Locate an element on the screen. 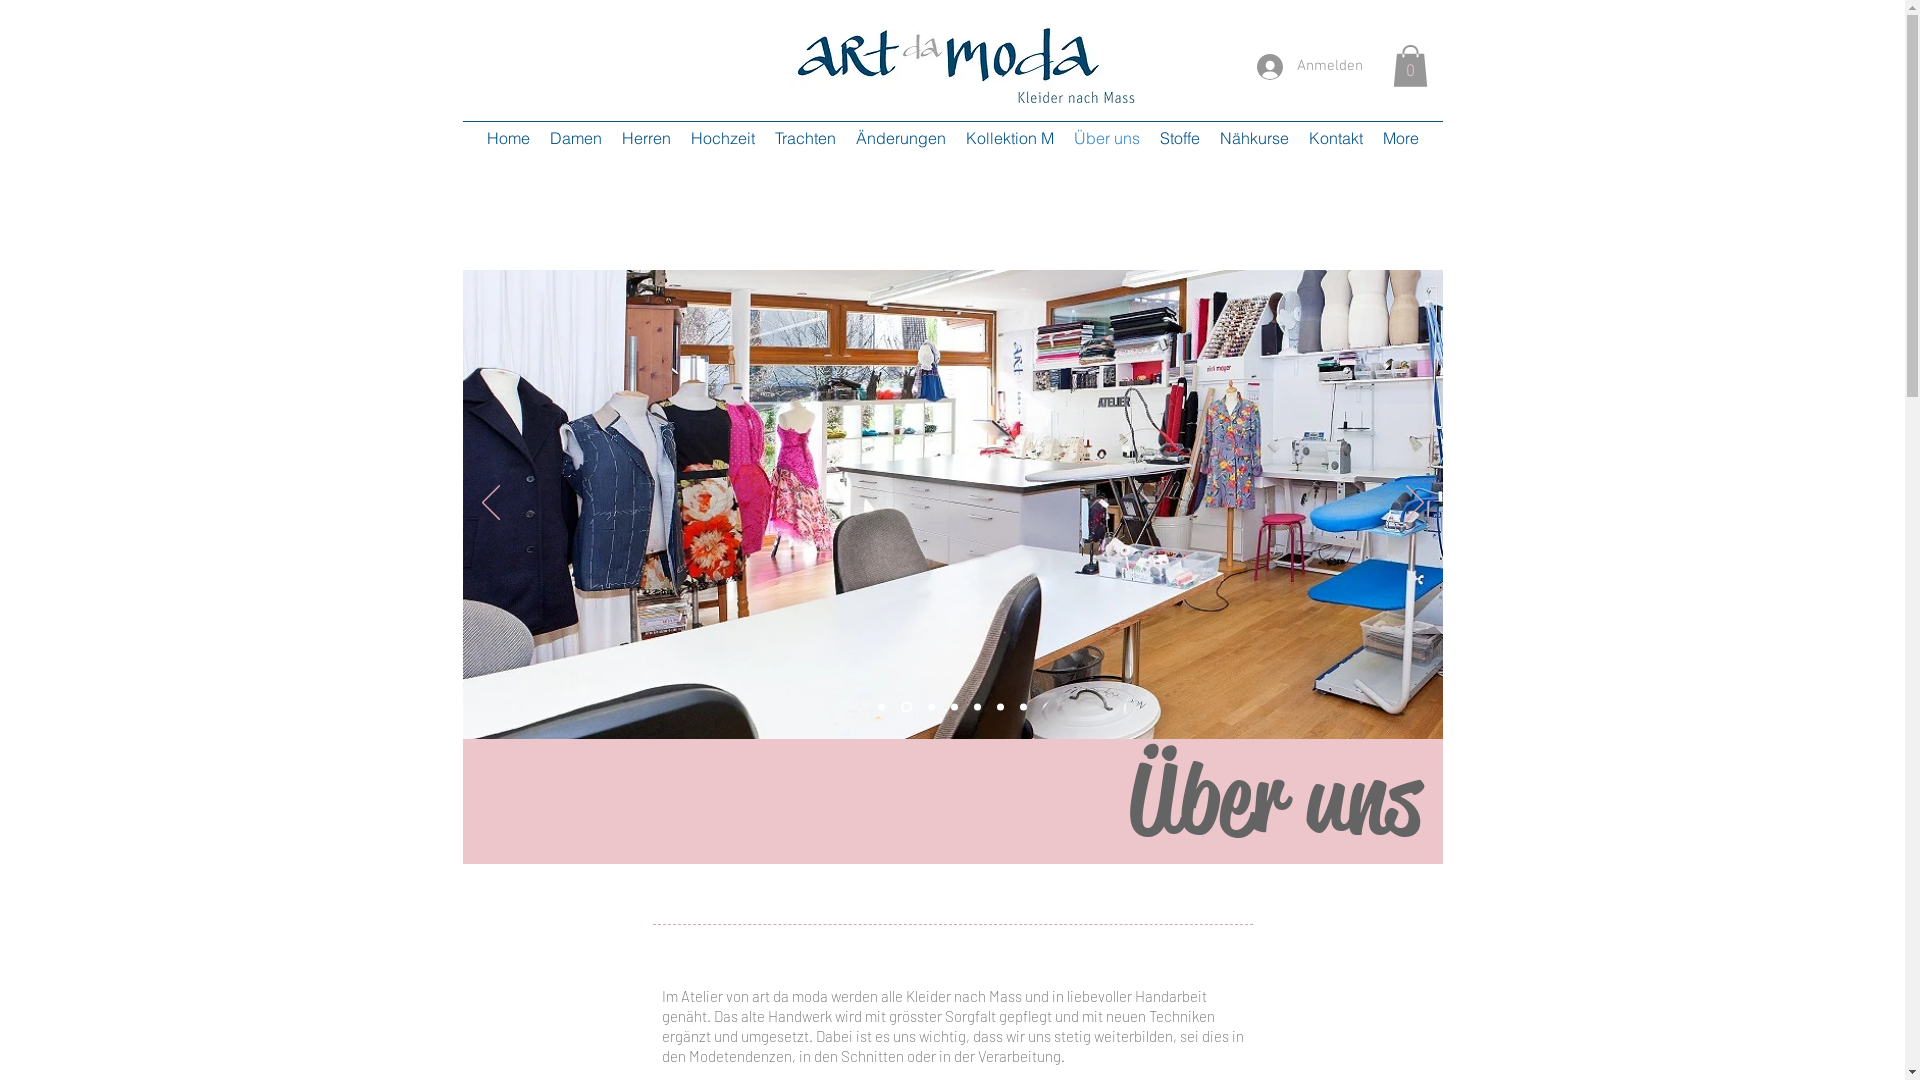 The image size is (1920, 1080). Herren is located at coordinates (646, 138).